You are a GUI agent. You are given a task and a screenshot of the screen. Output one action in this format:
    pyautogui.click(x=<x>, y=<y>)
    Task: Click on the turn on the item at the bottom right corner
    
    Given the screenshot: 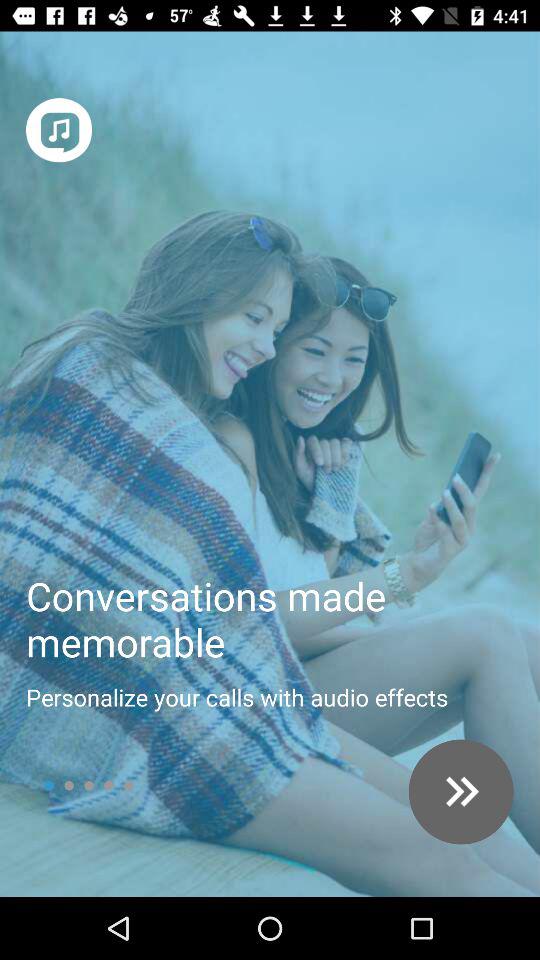 What is the action you would take?
    pyautogui.click(x=460, y=792)
    